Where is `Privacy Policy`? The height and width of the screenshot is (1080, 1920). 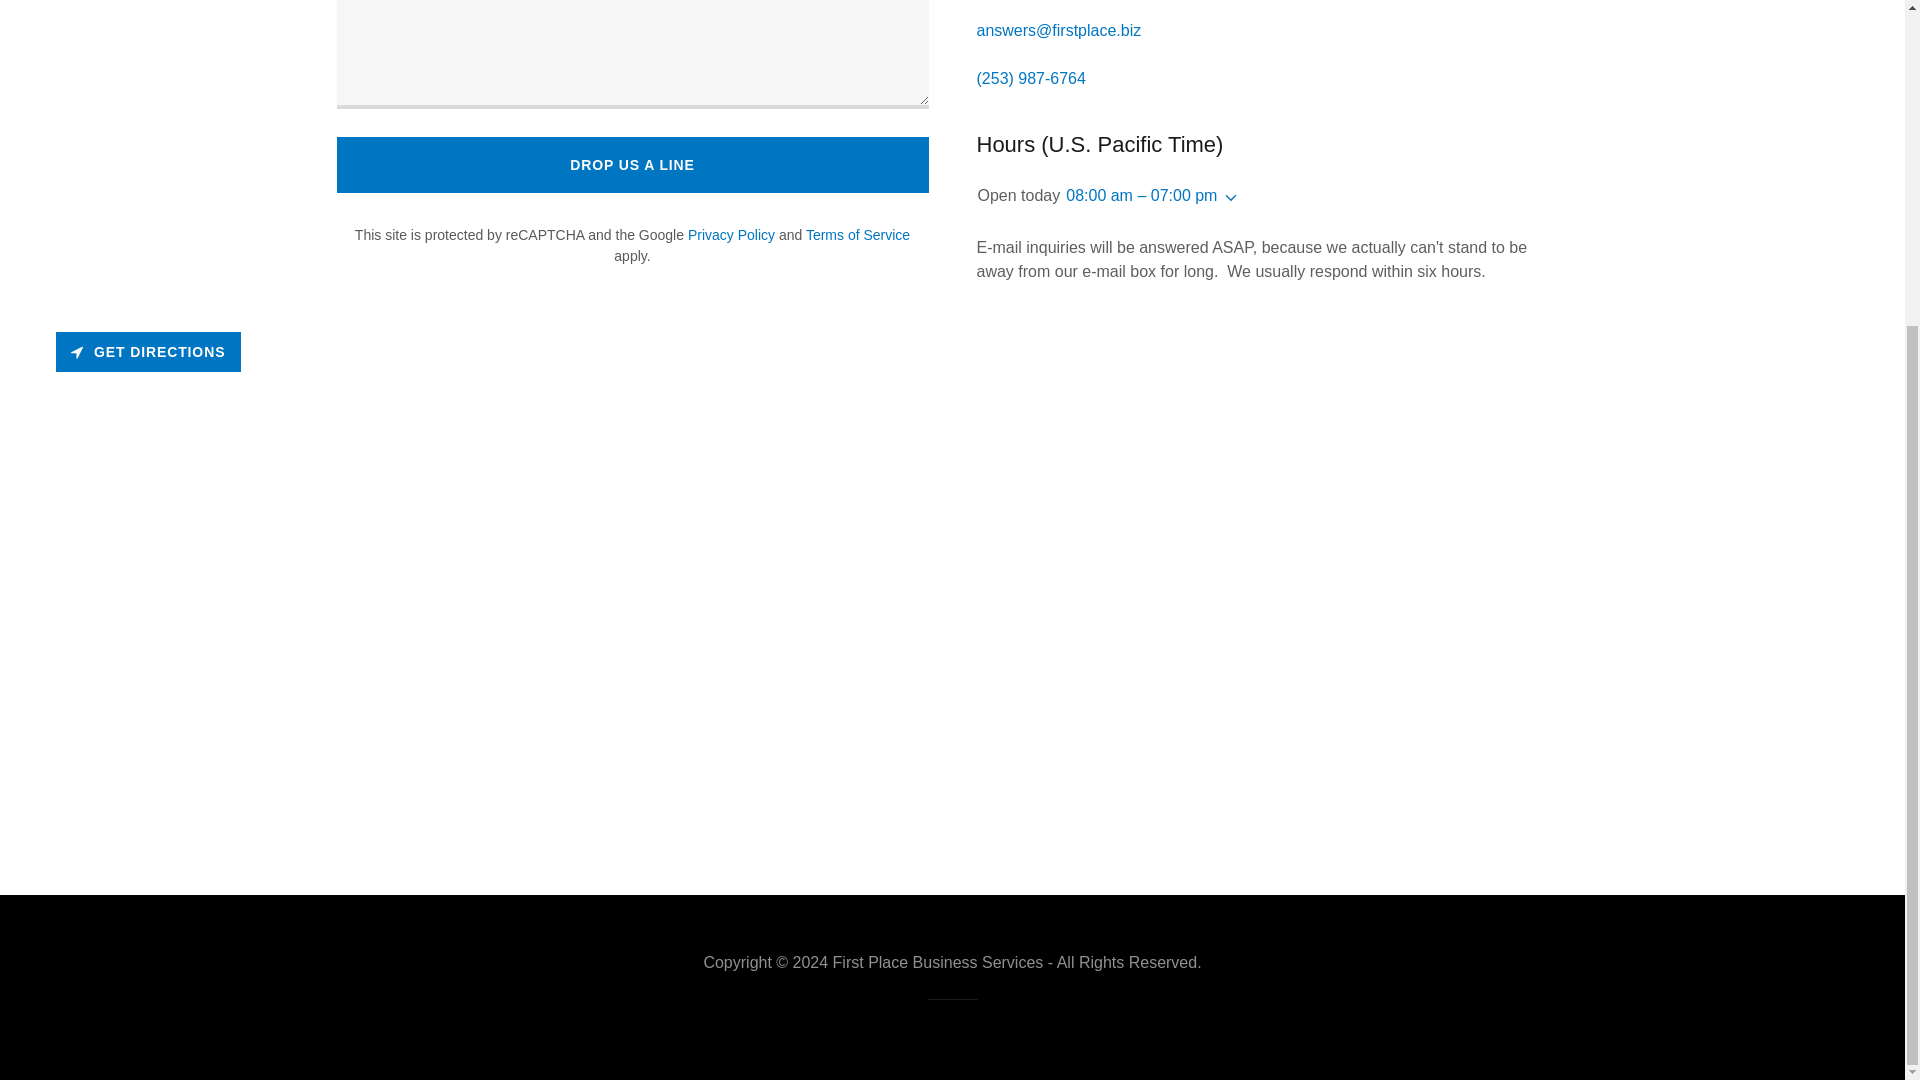 Privacy Policy is located at coordinates (731, 234).